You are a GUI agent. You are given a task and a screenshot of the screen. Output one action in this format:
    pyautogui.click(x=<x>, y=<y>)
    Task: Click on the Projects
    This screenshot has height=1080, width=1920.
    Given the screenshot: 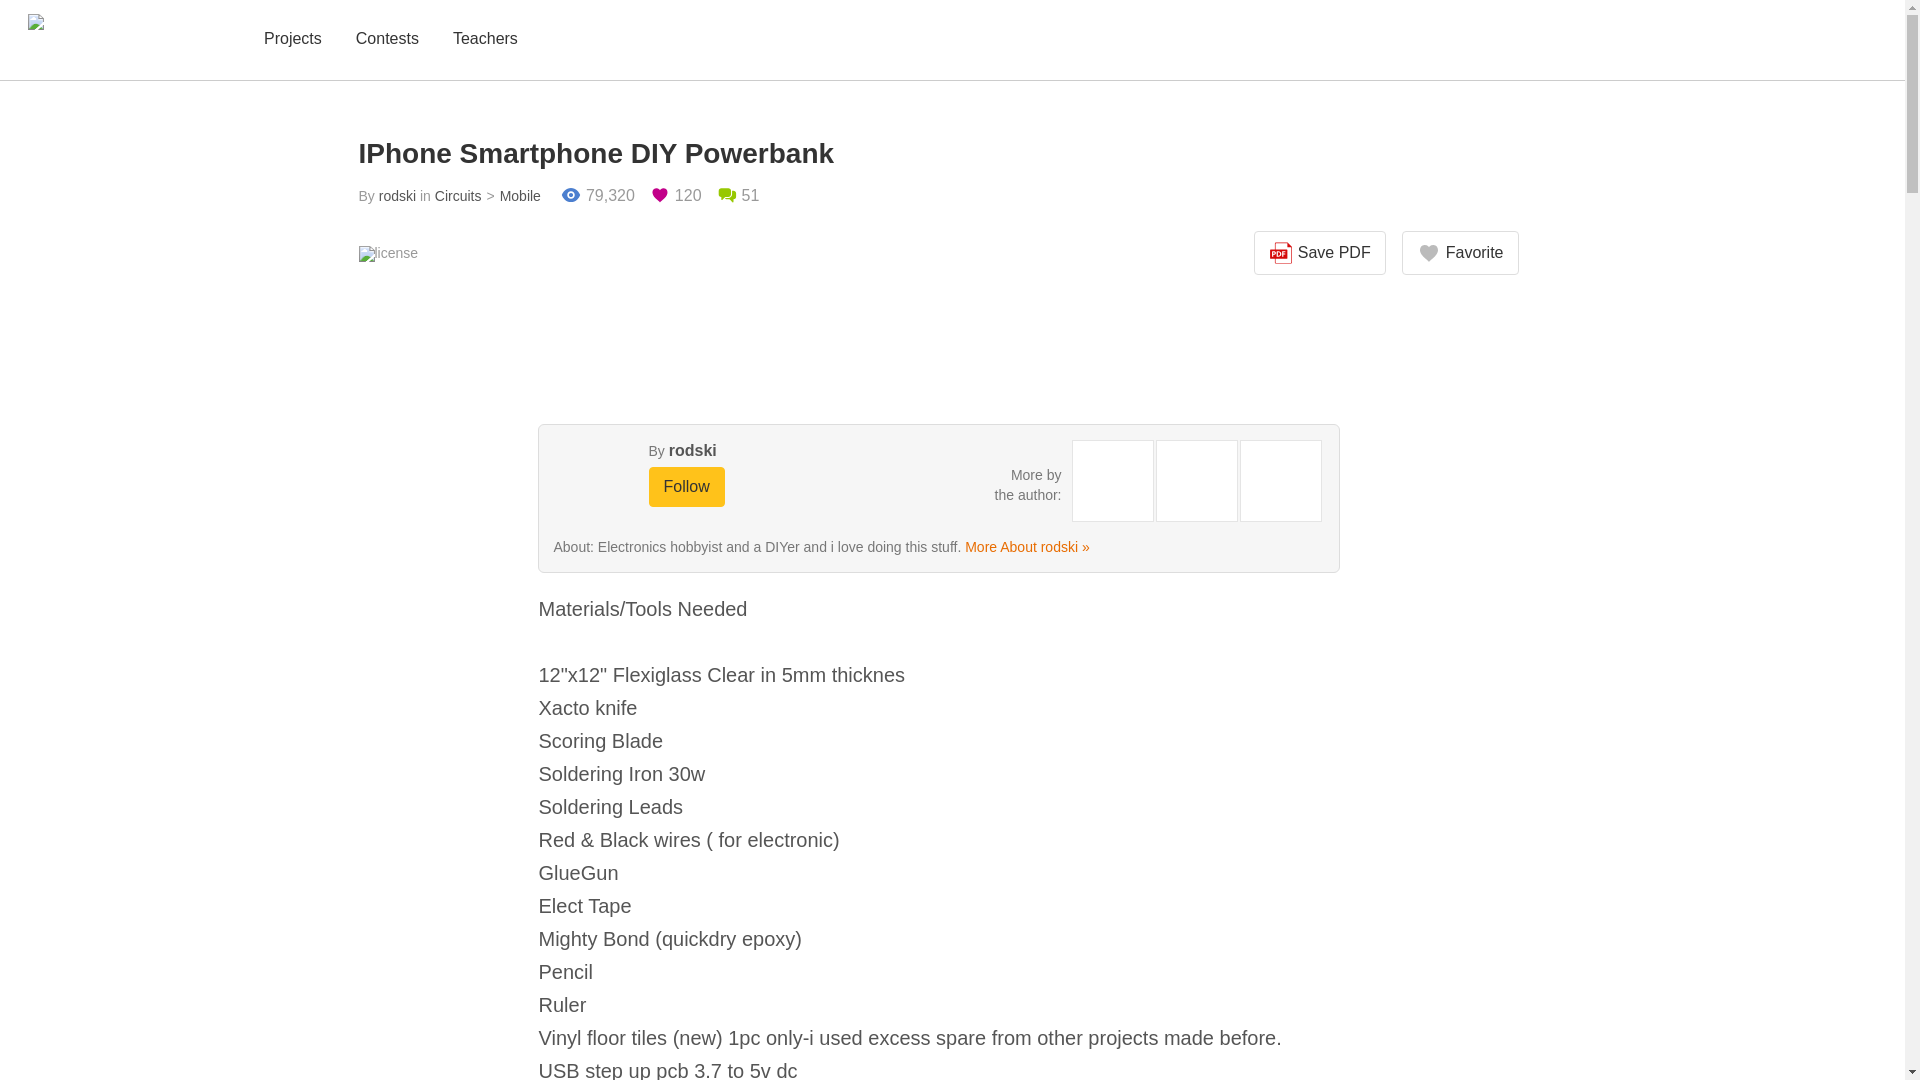 What is the action you would take?
    pyautogui.click(x=292, y=40)
    